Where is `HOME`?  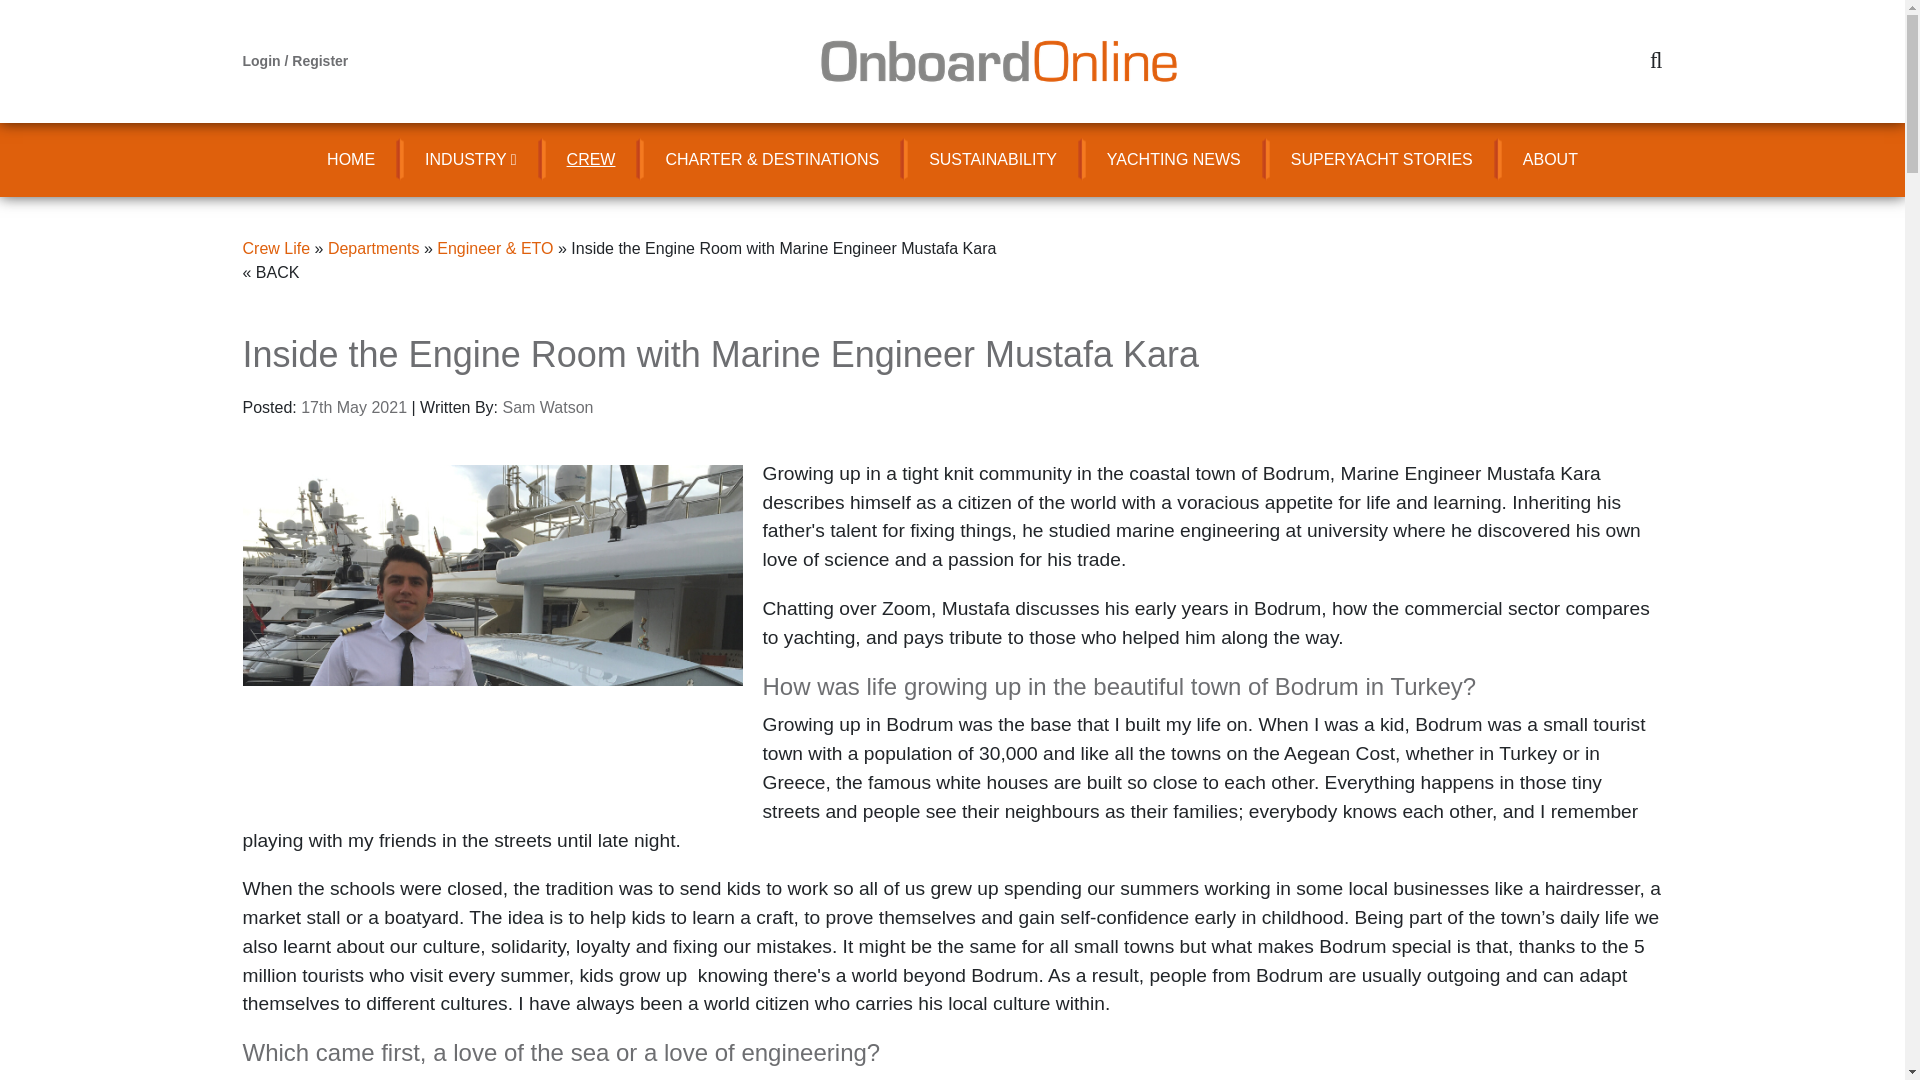 HOME is located at coordinates (350, 160).